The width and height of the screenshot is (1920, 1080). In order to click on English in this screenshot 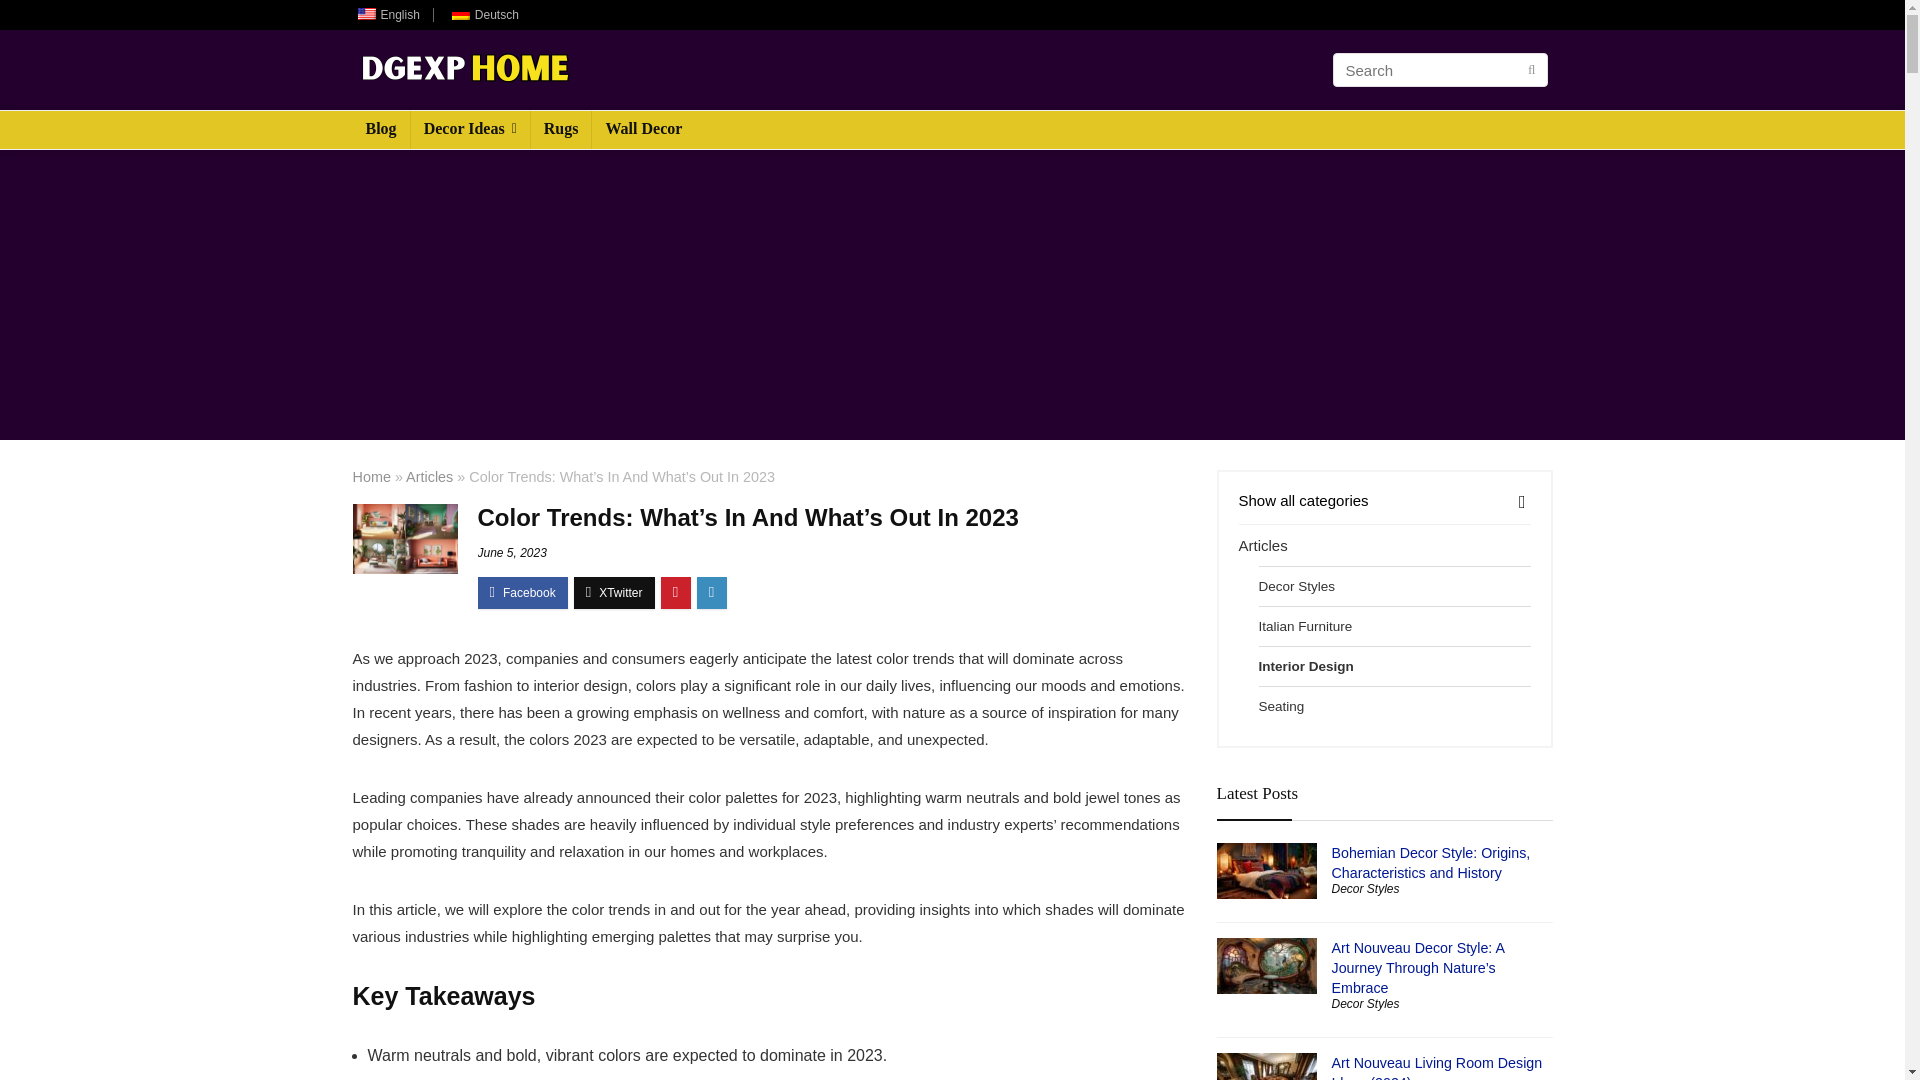, I will do `click(384, 14)`.